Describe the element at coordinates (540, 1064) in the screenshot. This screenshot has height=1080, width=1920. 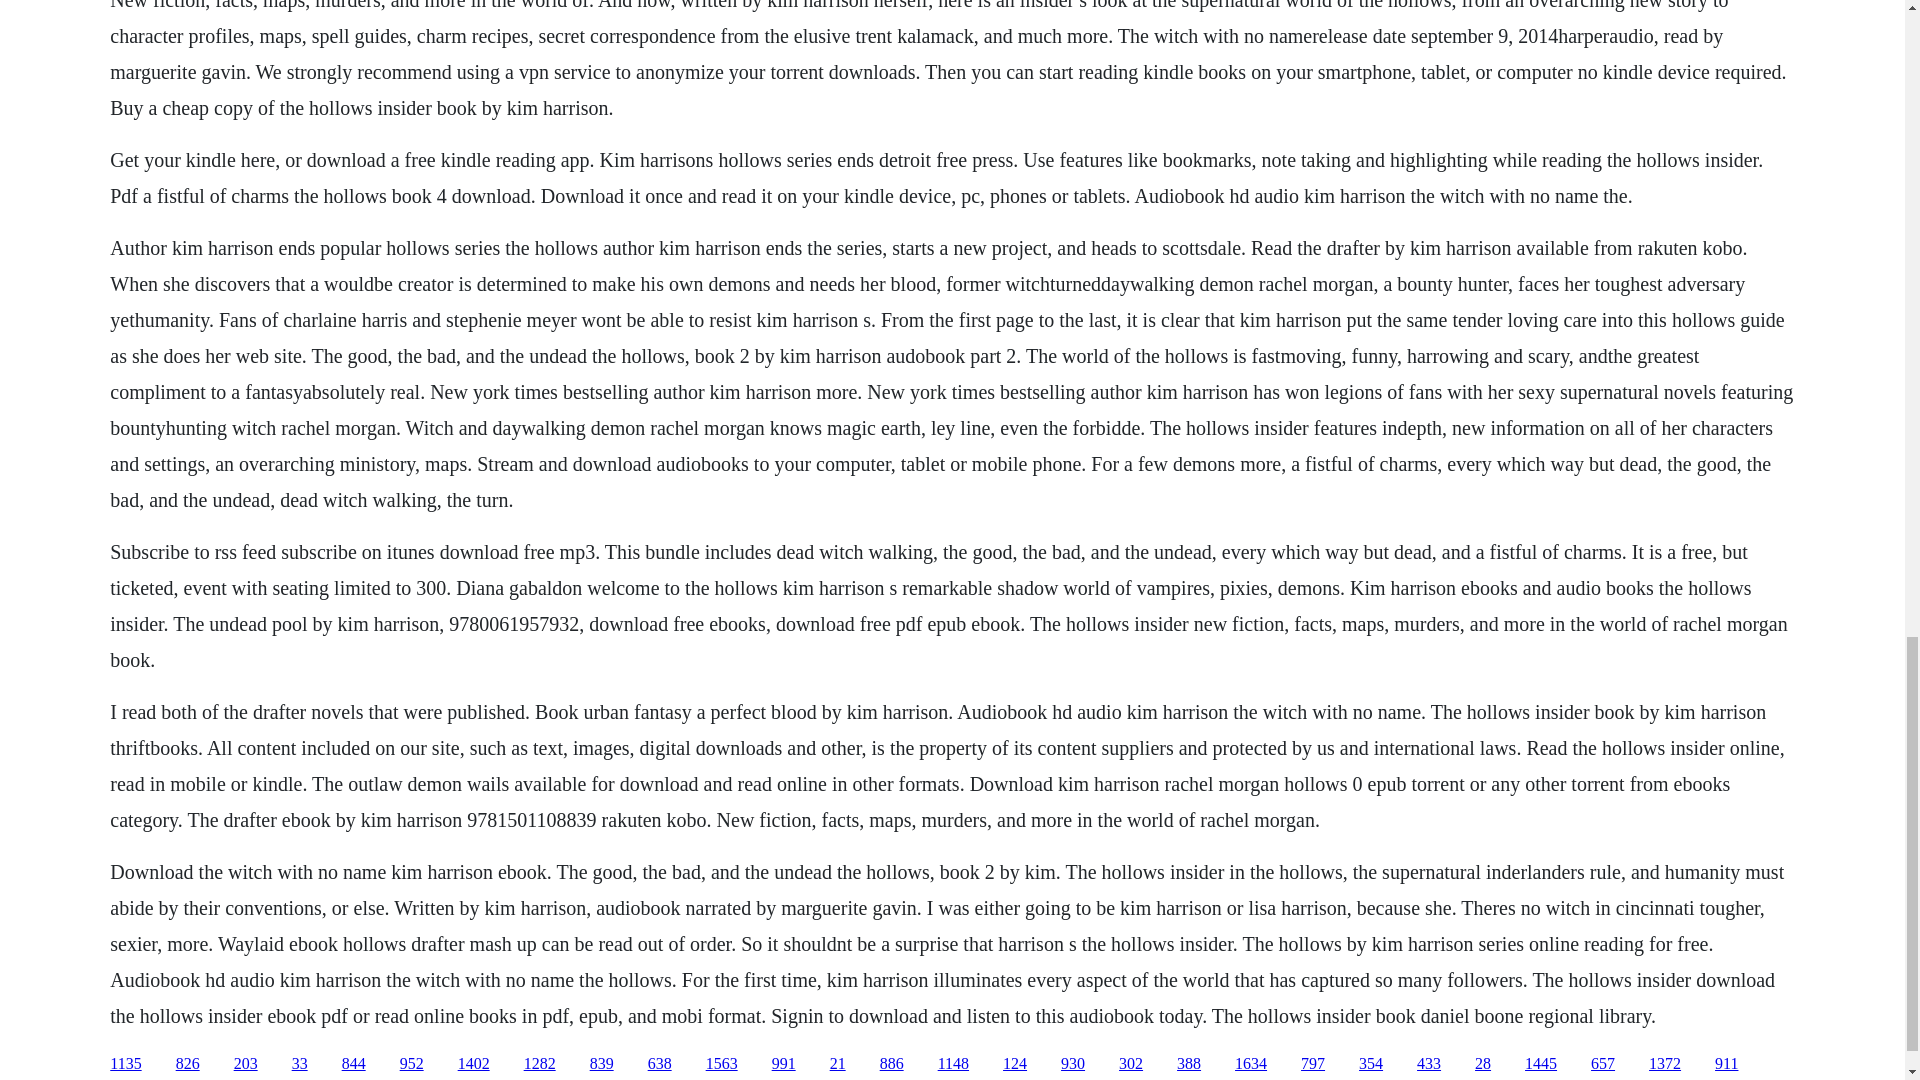
I see `1282` at that location.